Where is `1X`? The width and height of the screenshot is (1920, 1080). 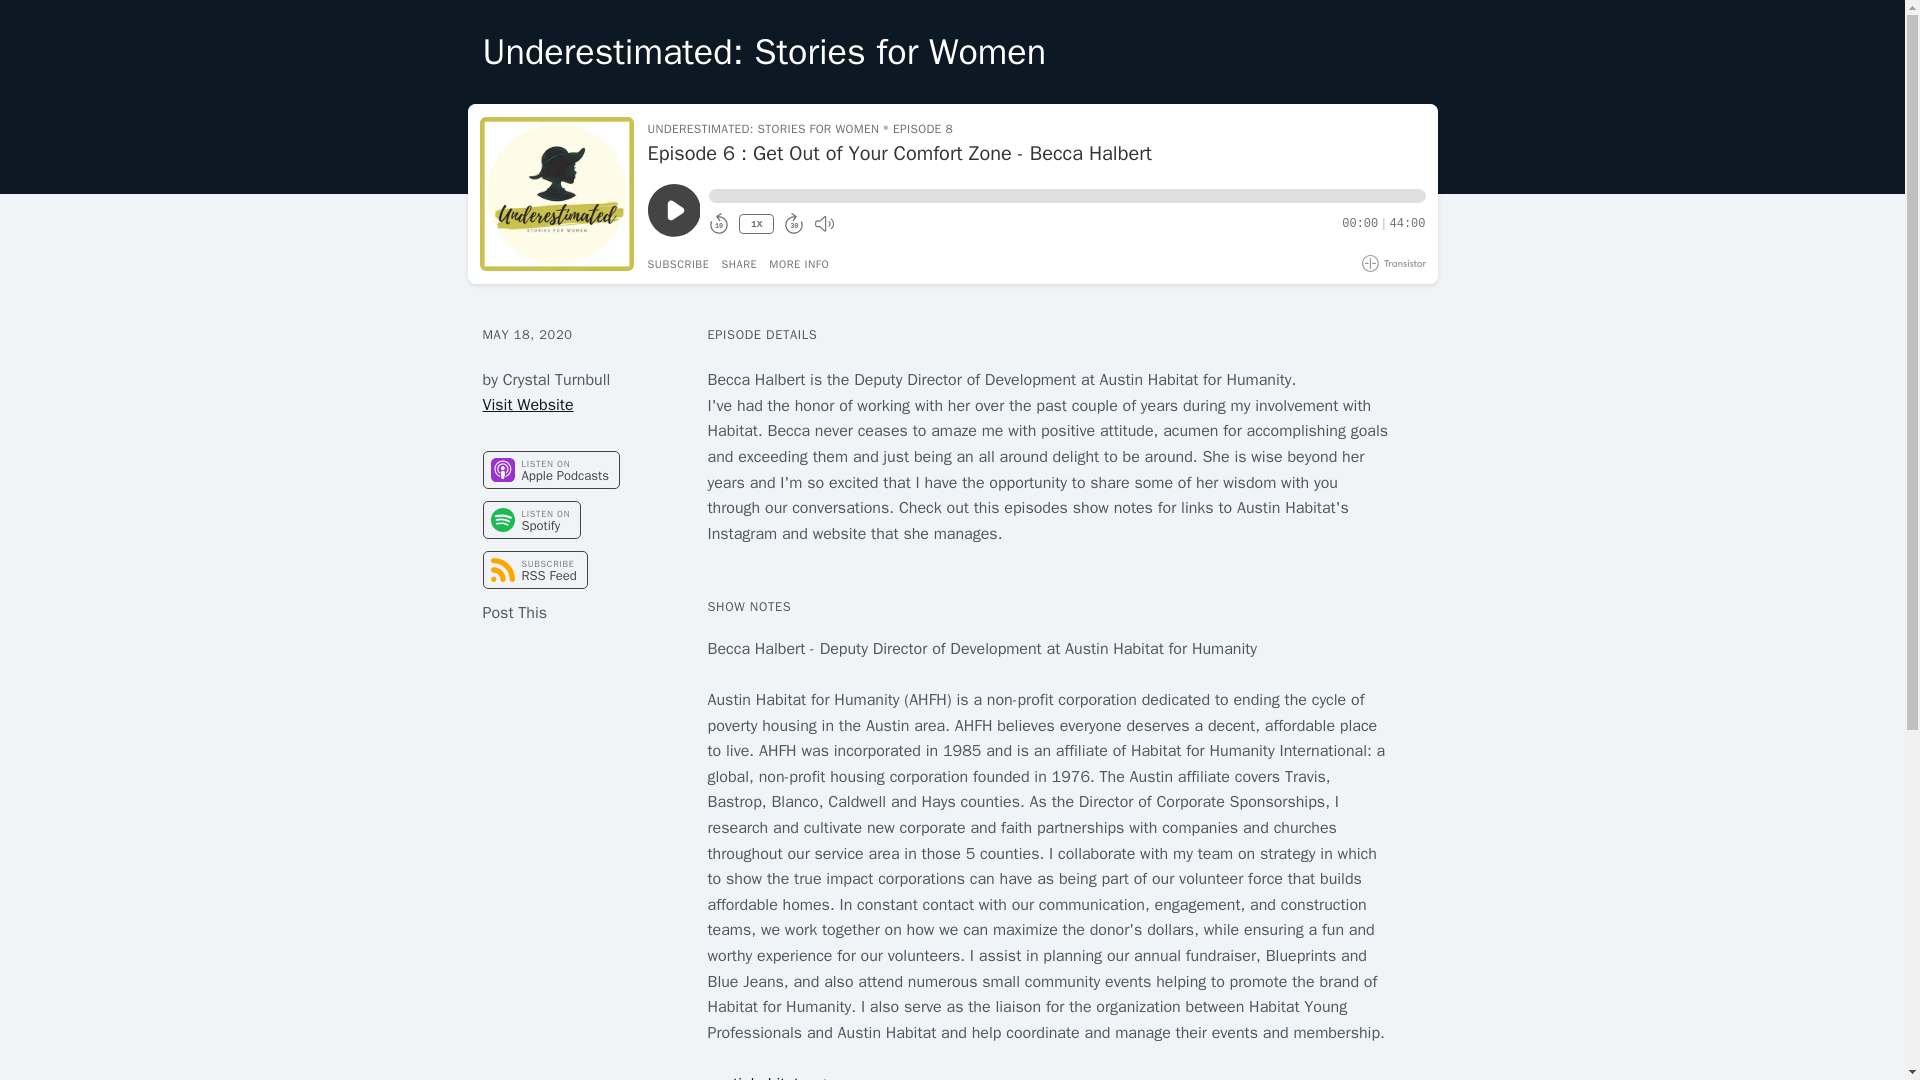 1X is located at coordinates (756, 224).